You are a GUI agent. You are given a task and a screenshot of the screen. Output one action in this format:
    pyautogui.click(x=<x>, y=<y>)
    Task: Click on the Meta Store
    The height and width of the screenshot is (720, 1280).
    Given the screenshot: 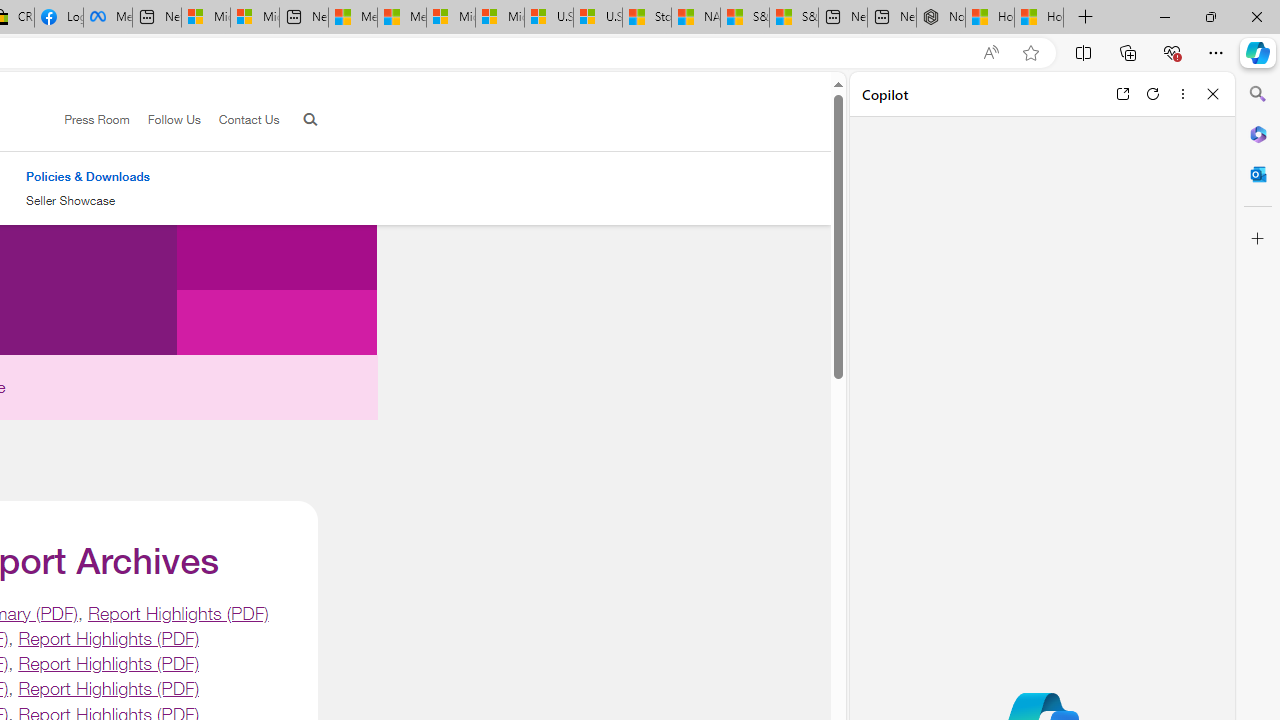 What is the action you would take?
    pyautogui.click(x=108, y=18)
    